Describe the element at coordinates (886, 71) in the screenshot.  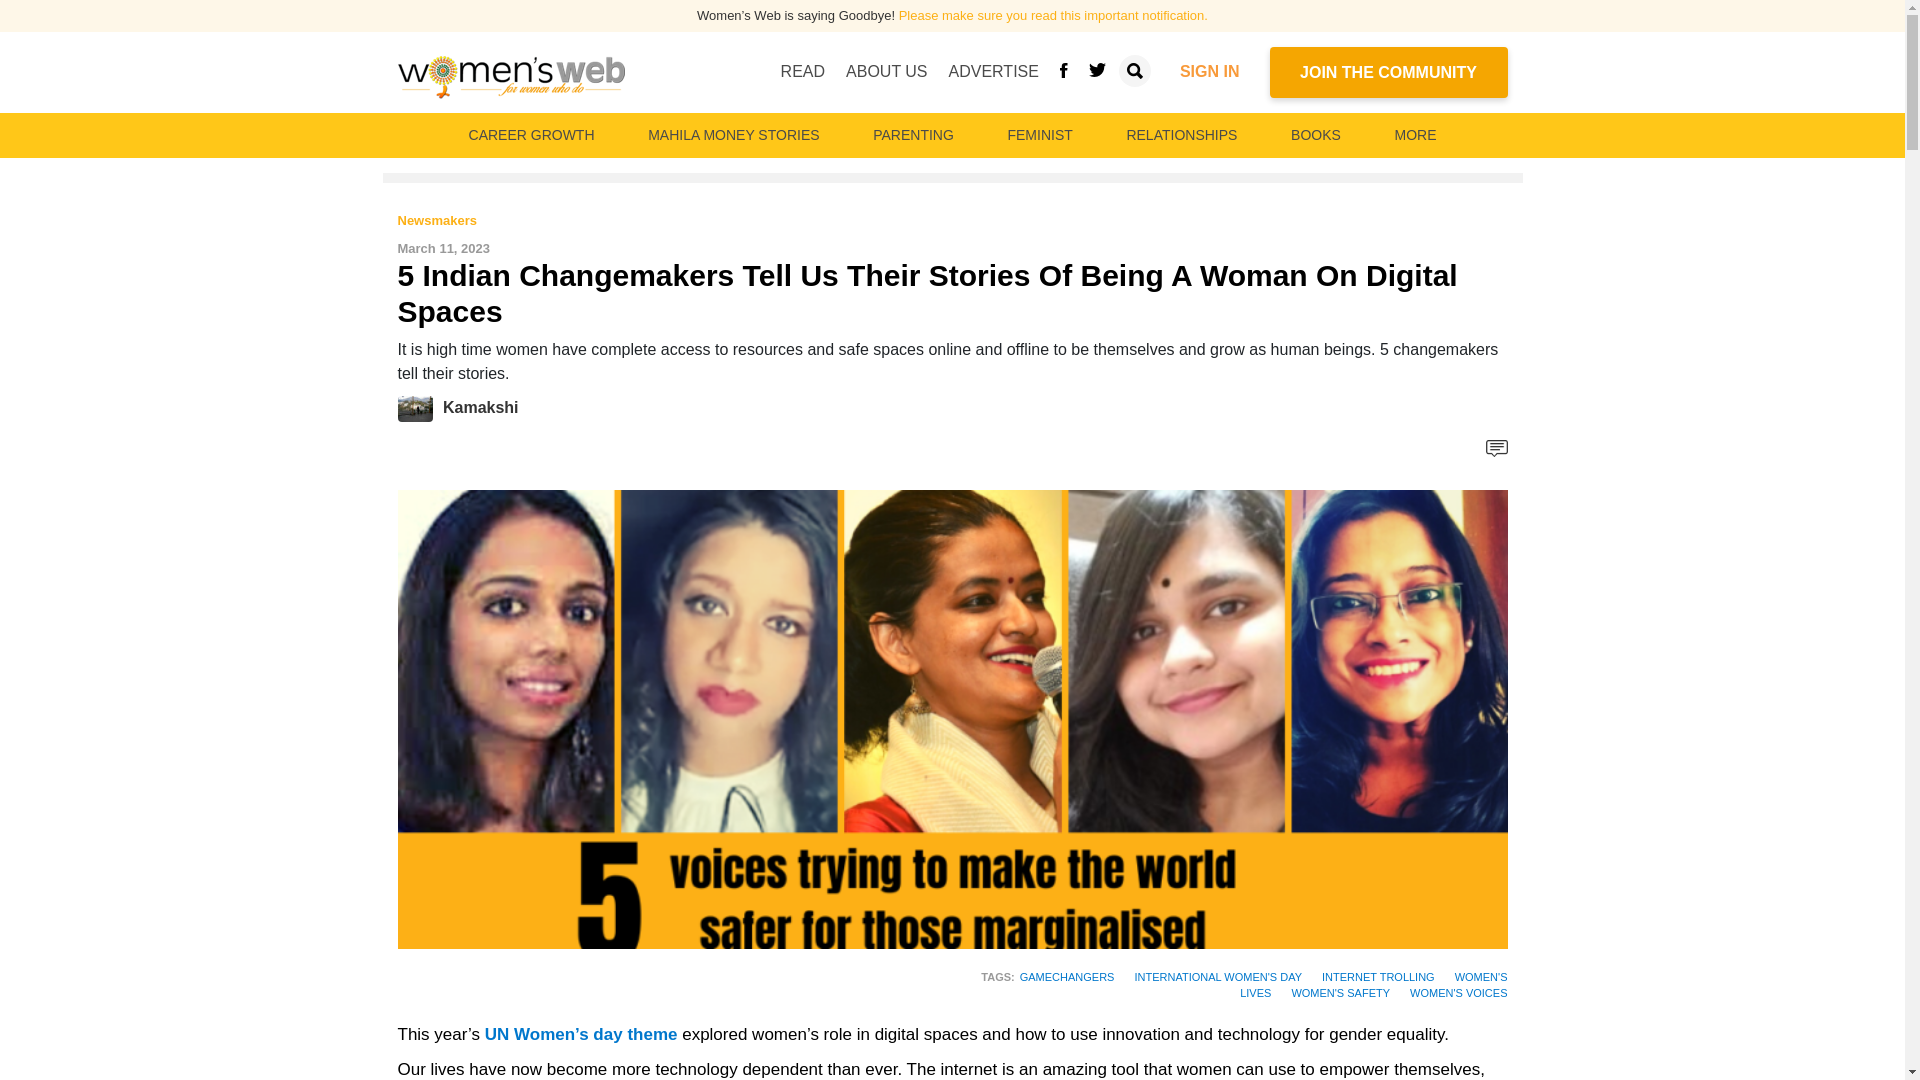
I see `ABOUT US` at that location.